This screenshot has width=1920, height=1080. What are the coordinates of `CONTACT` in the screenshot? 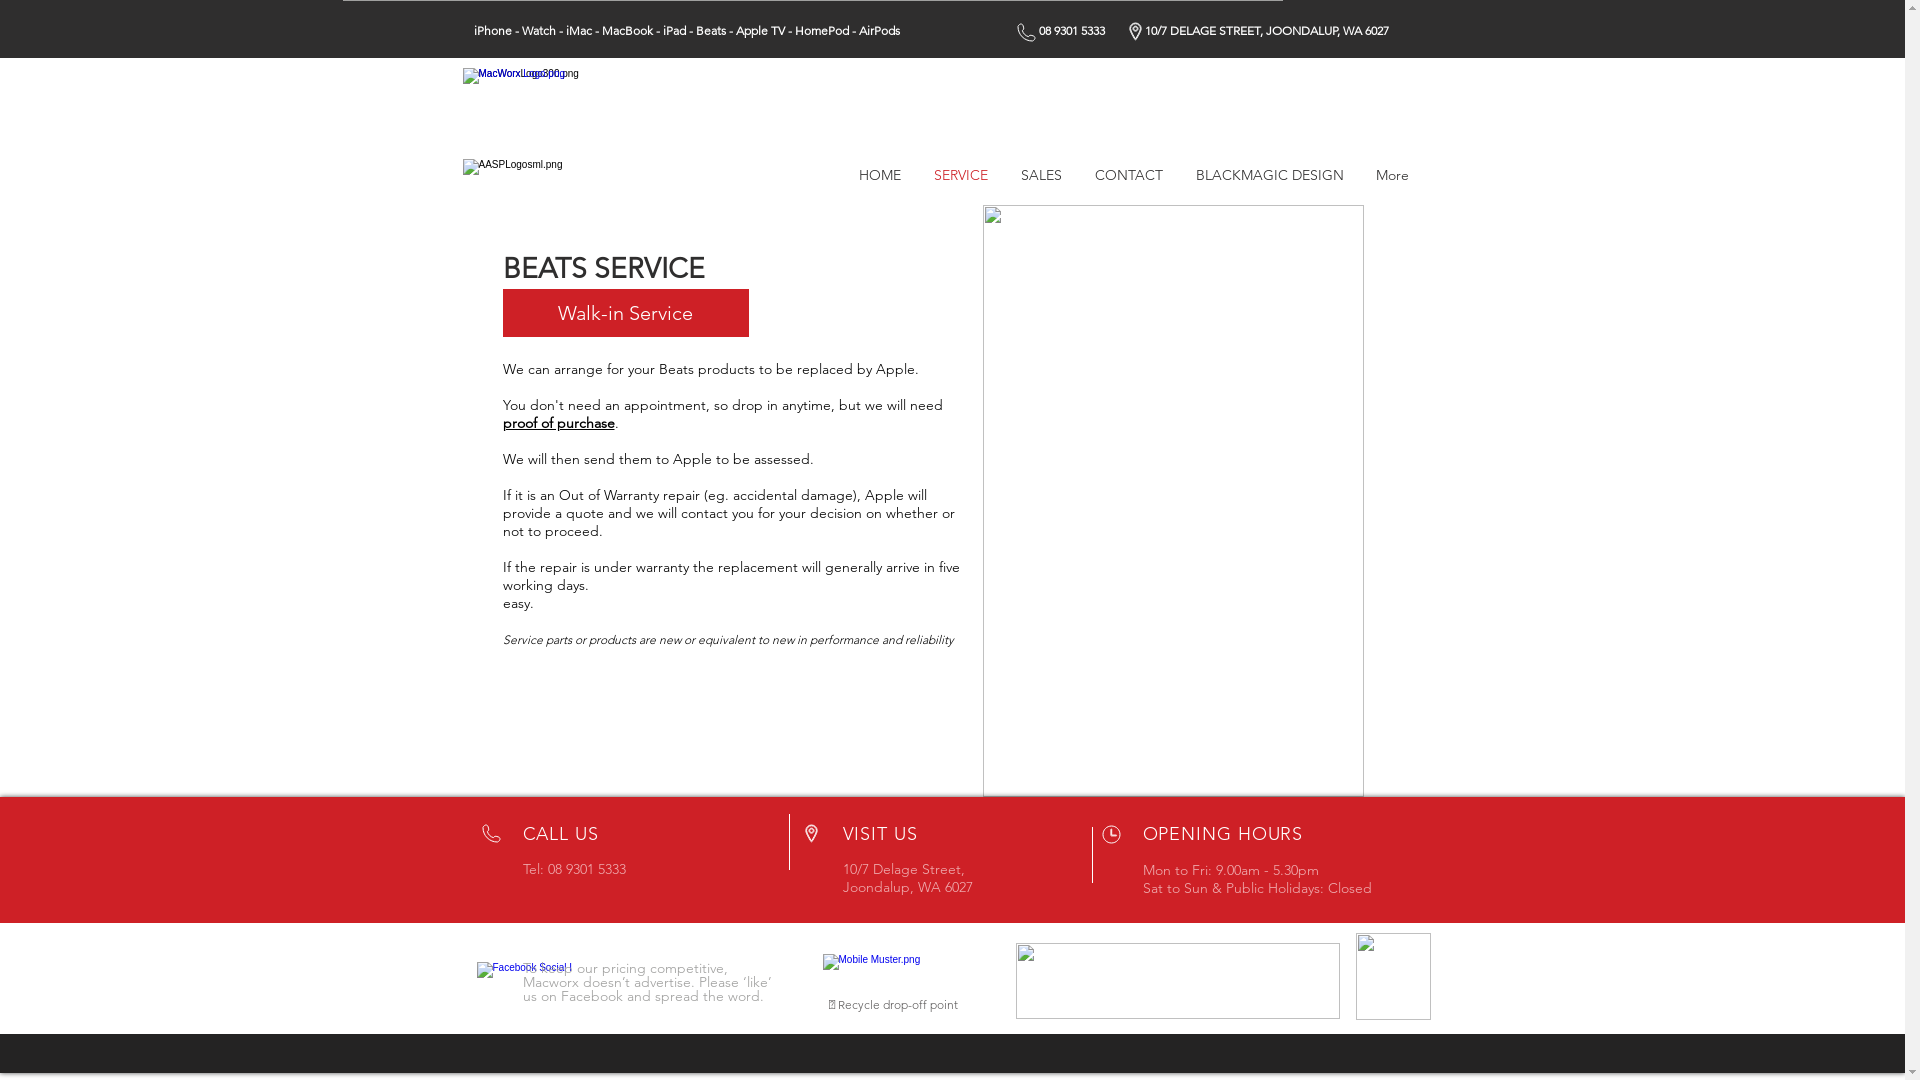 It's located at (1128, 175).